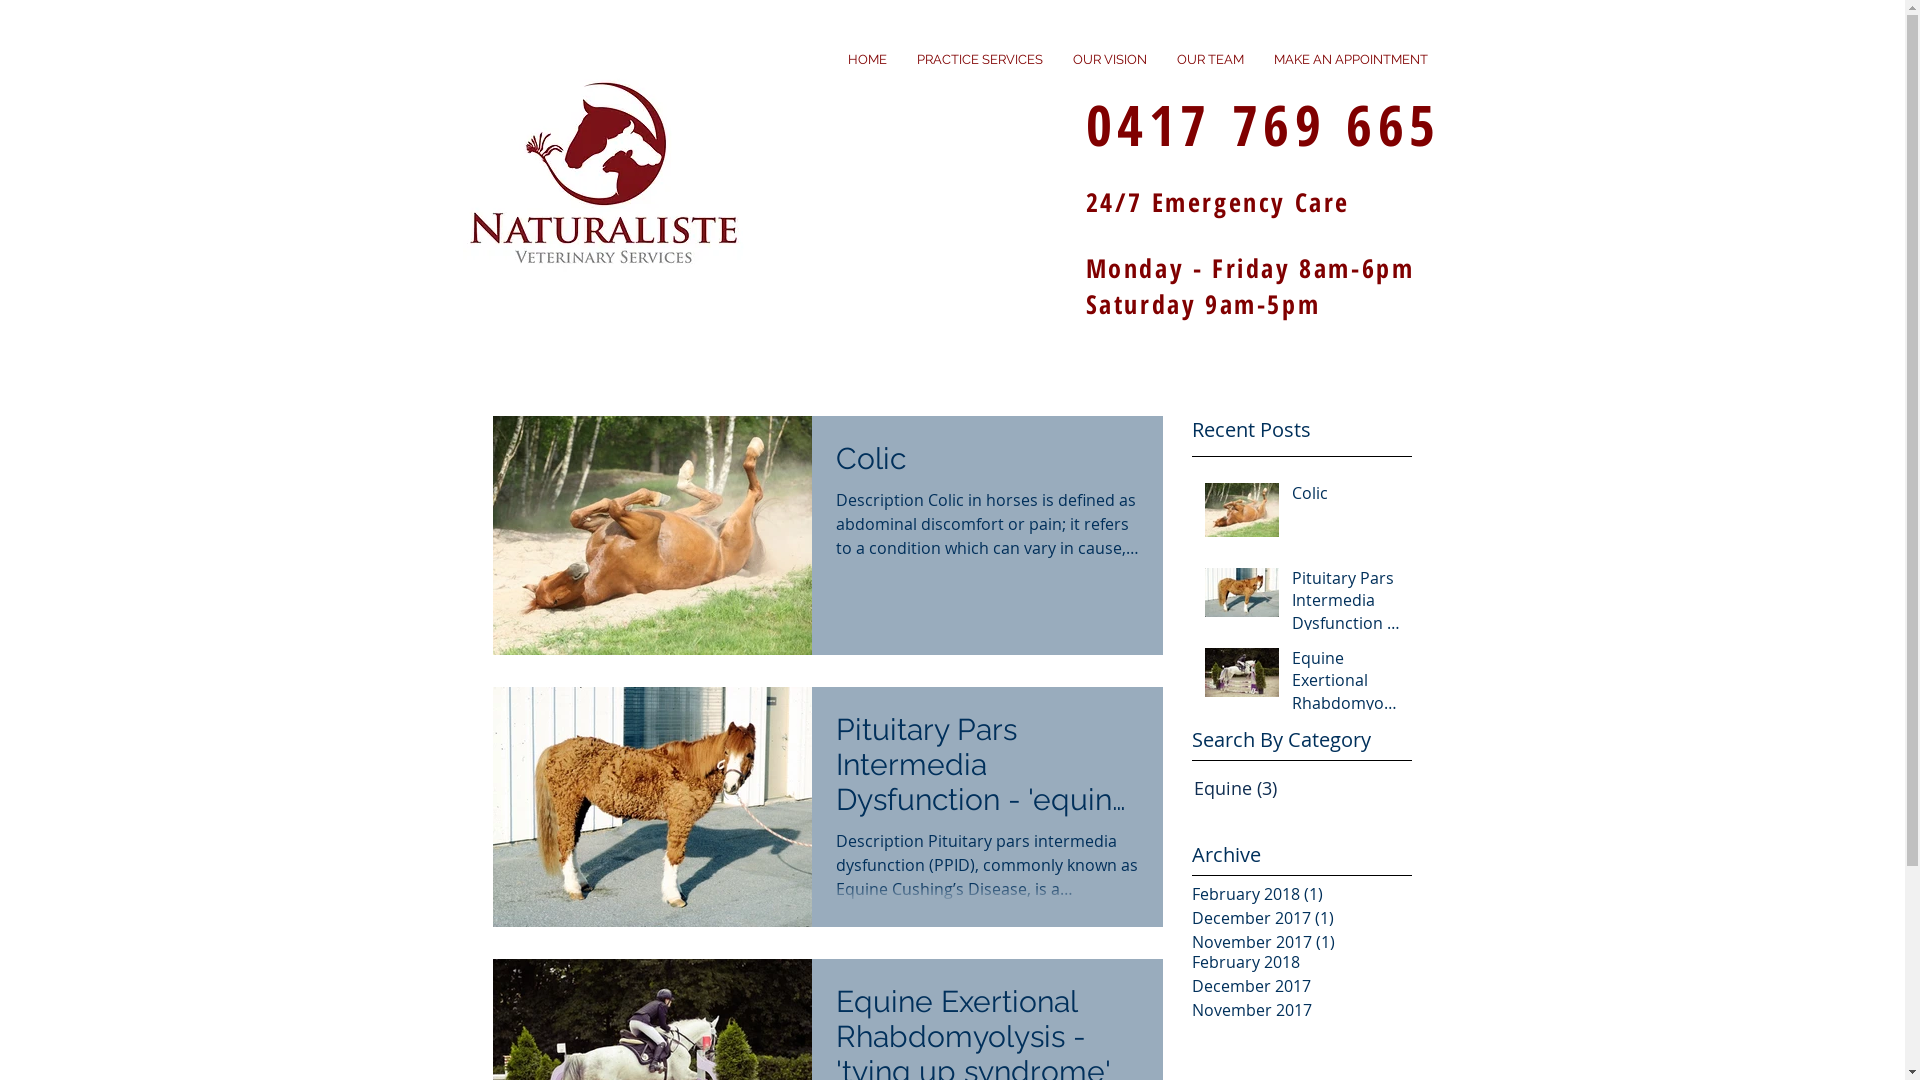 Image resolution: width=1920 pixels, height=1080 pixels. Describe the element at coordinates (866, 60) in the screenshot. I see `HOME` at that location.